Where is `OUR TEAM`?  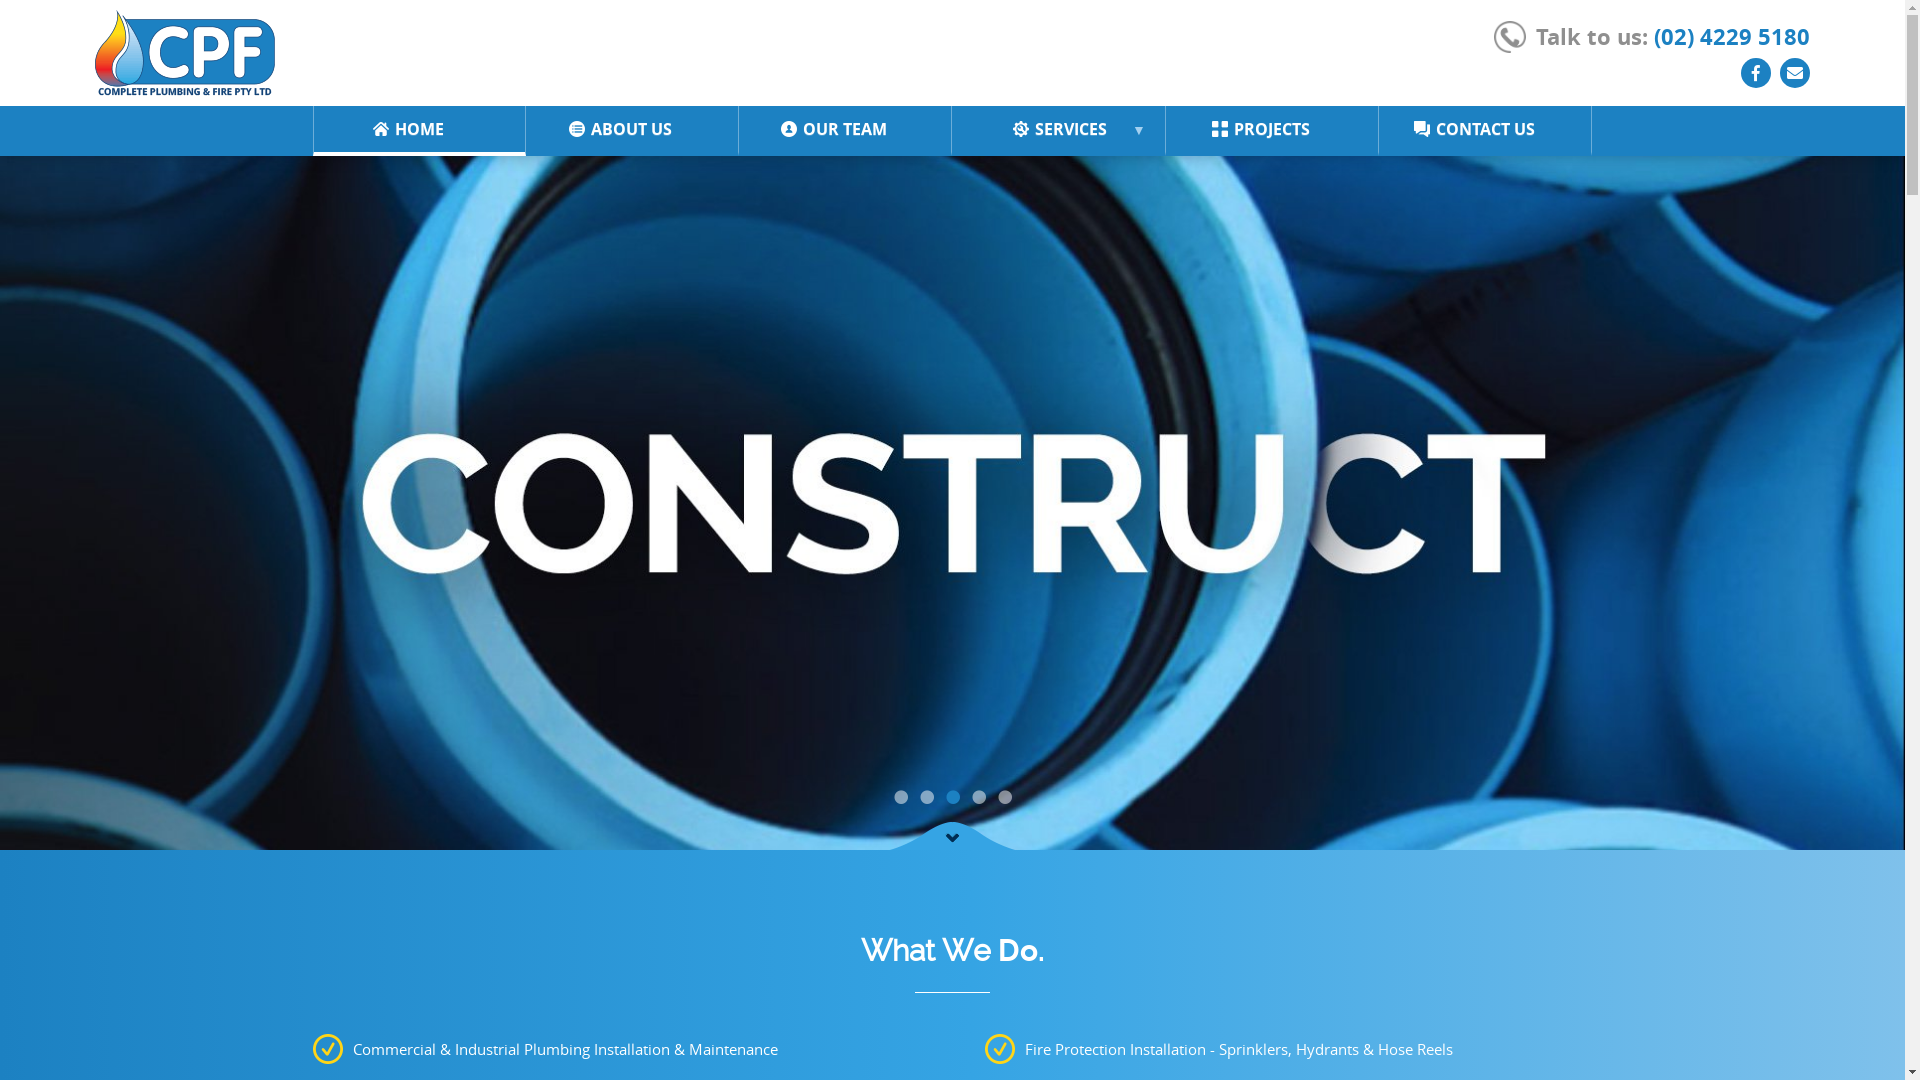 OUR TEAM is located at coordinates (845, 129).